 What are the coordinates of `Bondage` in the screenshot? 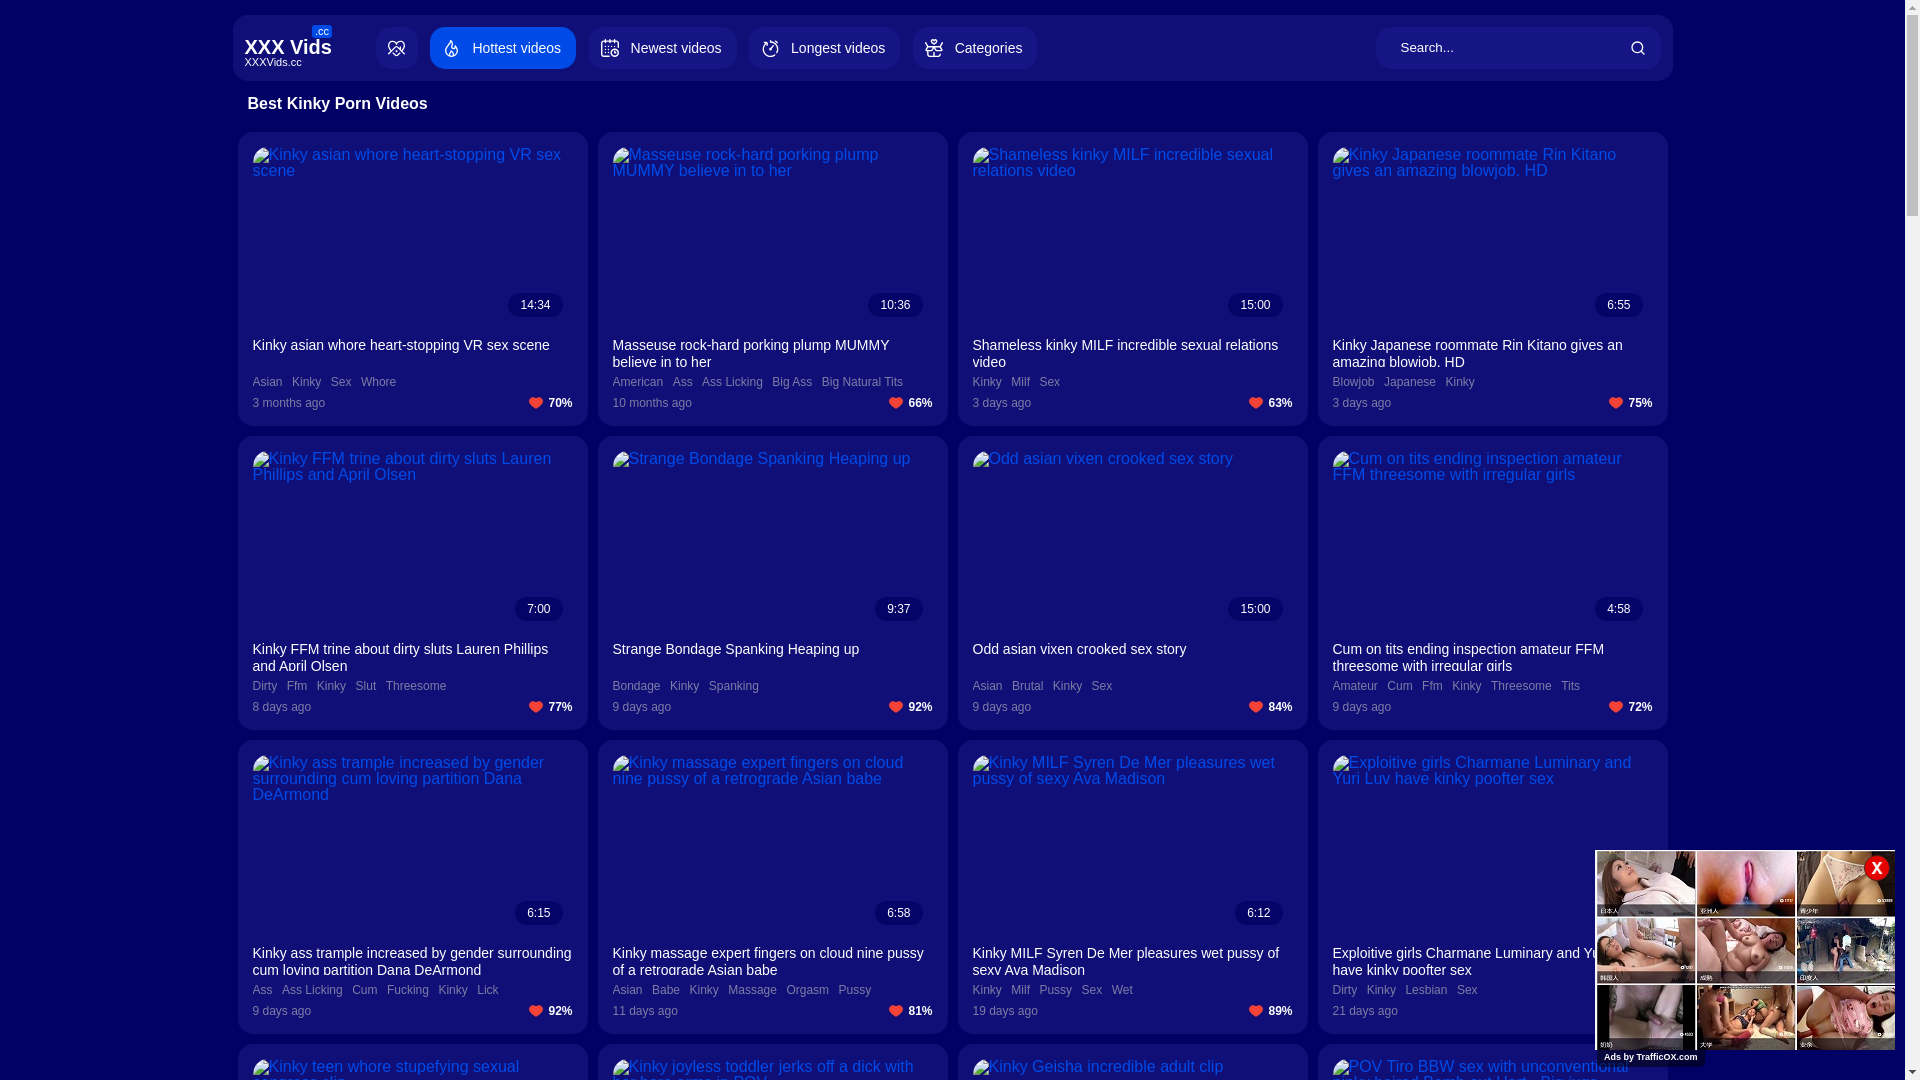 It's located at (636, 686).